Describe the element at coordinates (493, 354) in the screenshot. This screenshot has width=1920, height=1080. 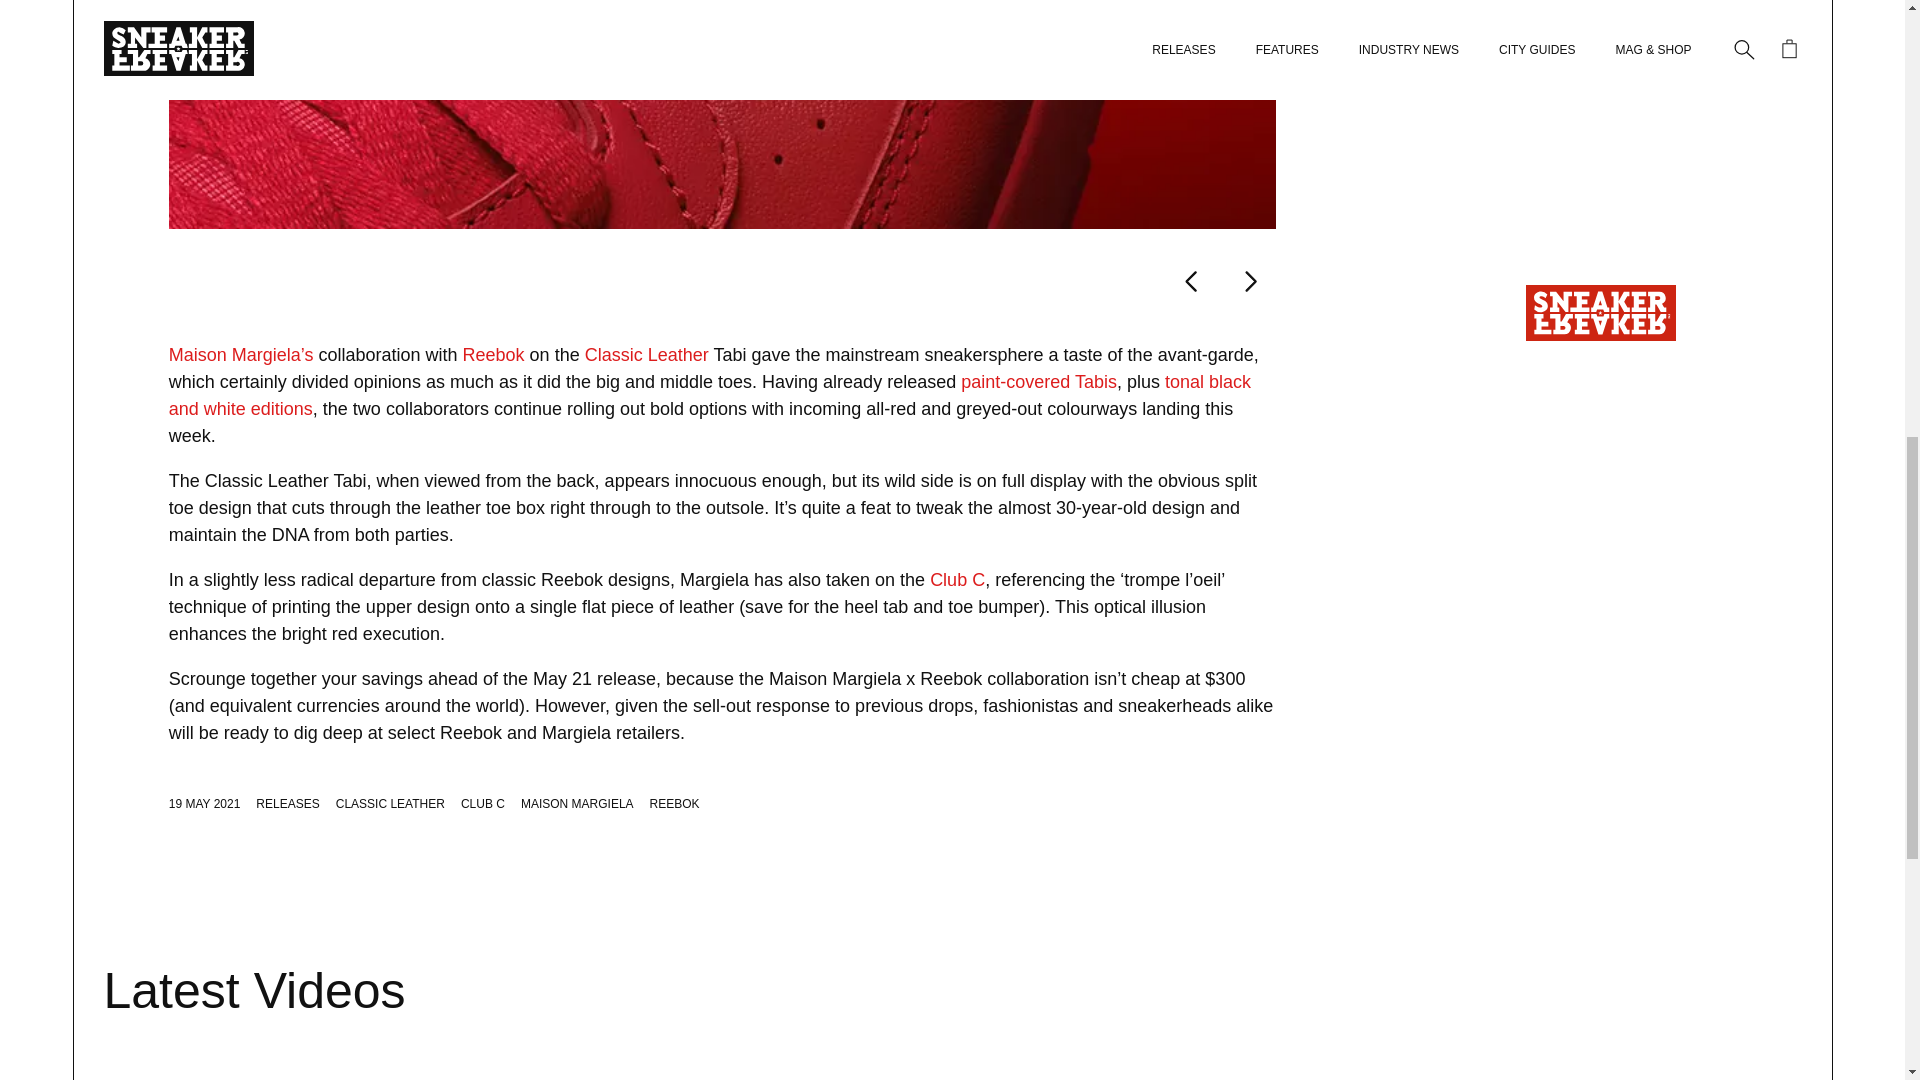
I see `Reebok` at that location.